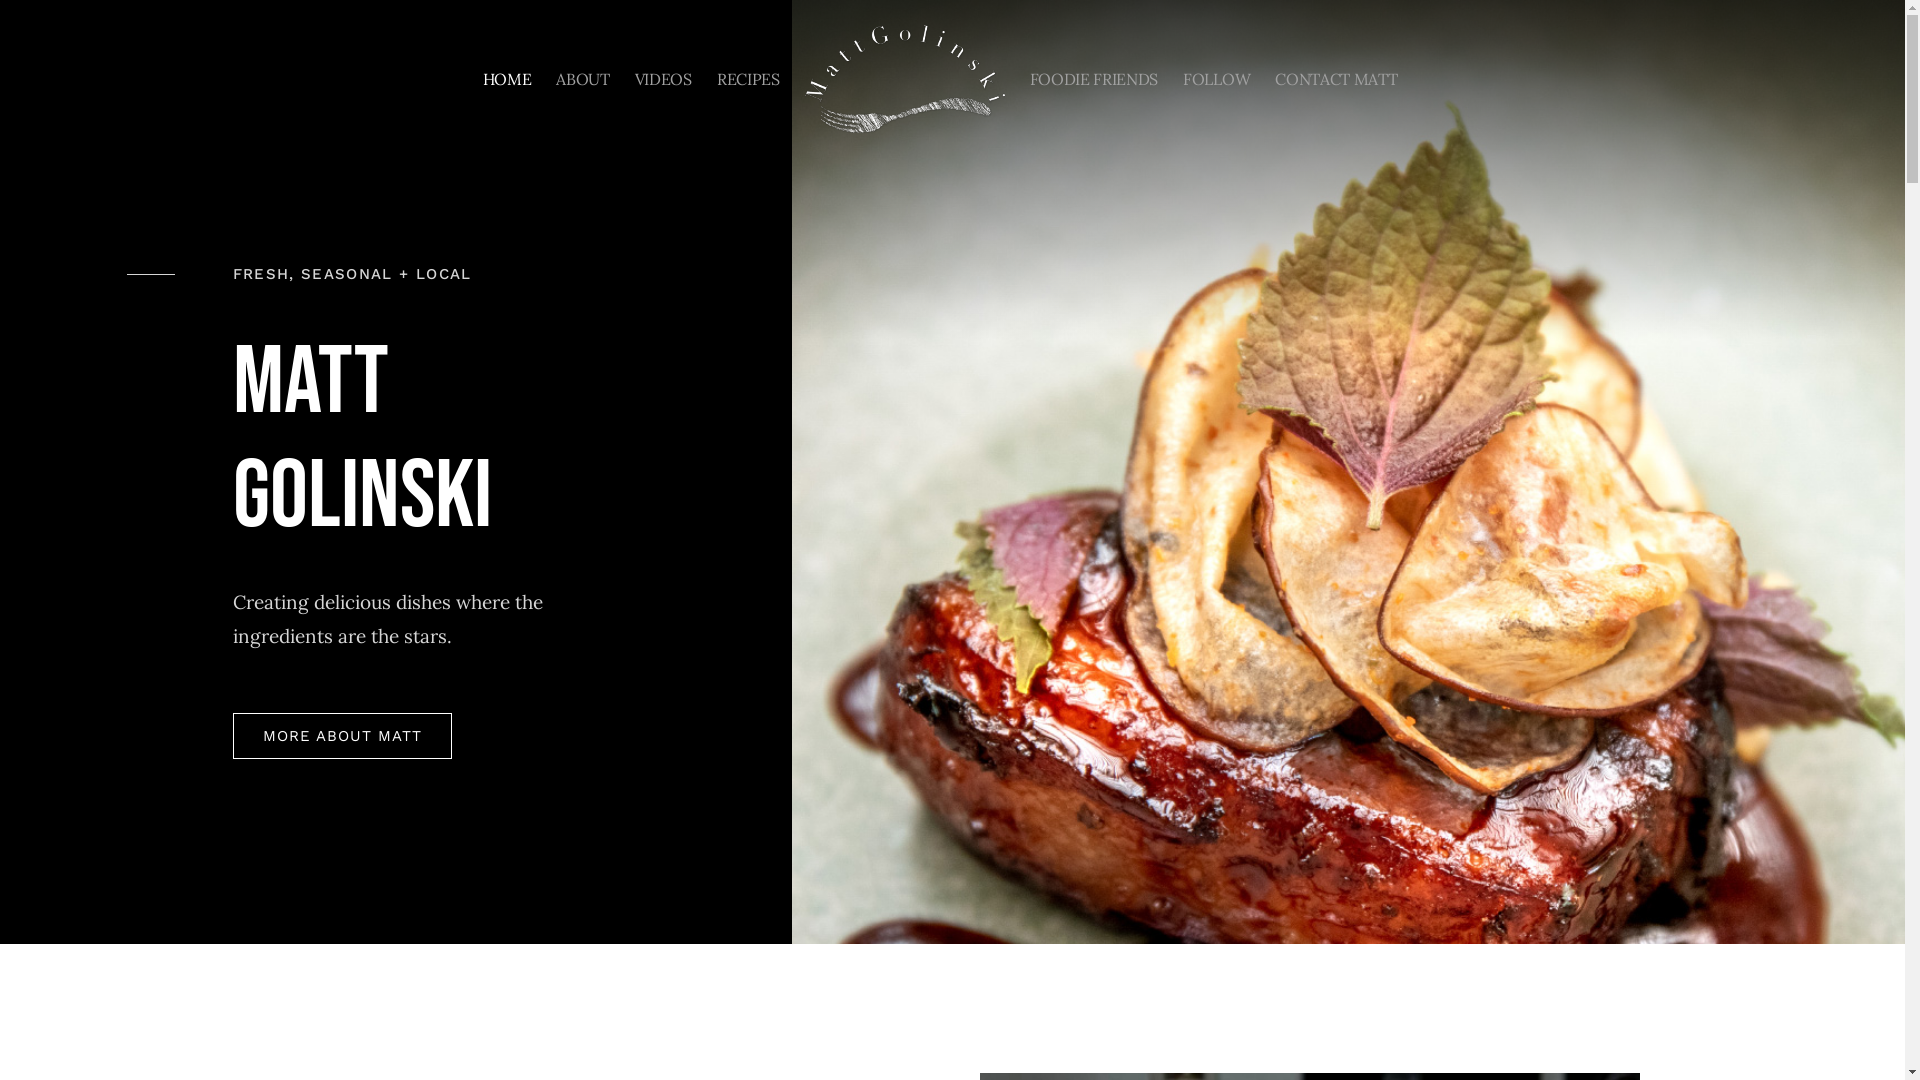 This screenshot has width=1920, height=1080. What do you see at coordinates (748, 78) in the screenshot?
I see `RECIPES` at bounding box center [748, 78].